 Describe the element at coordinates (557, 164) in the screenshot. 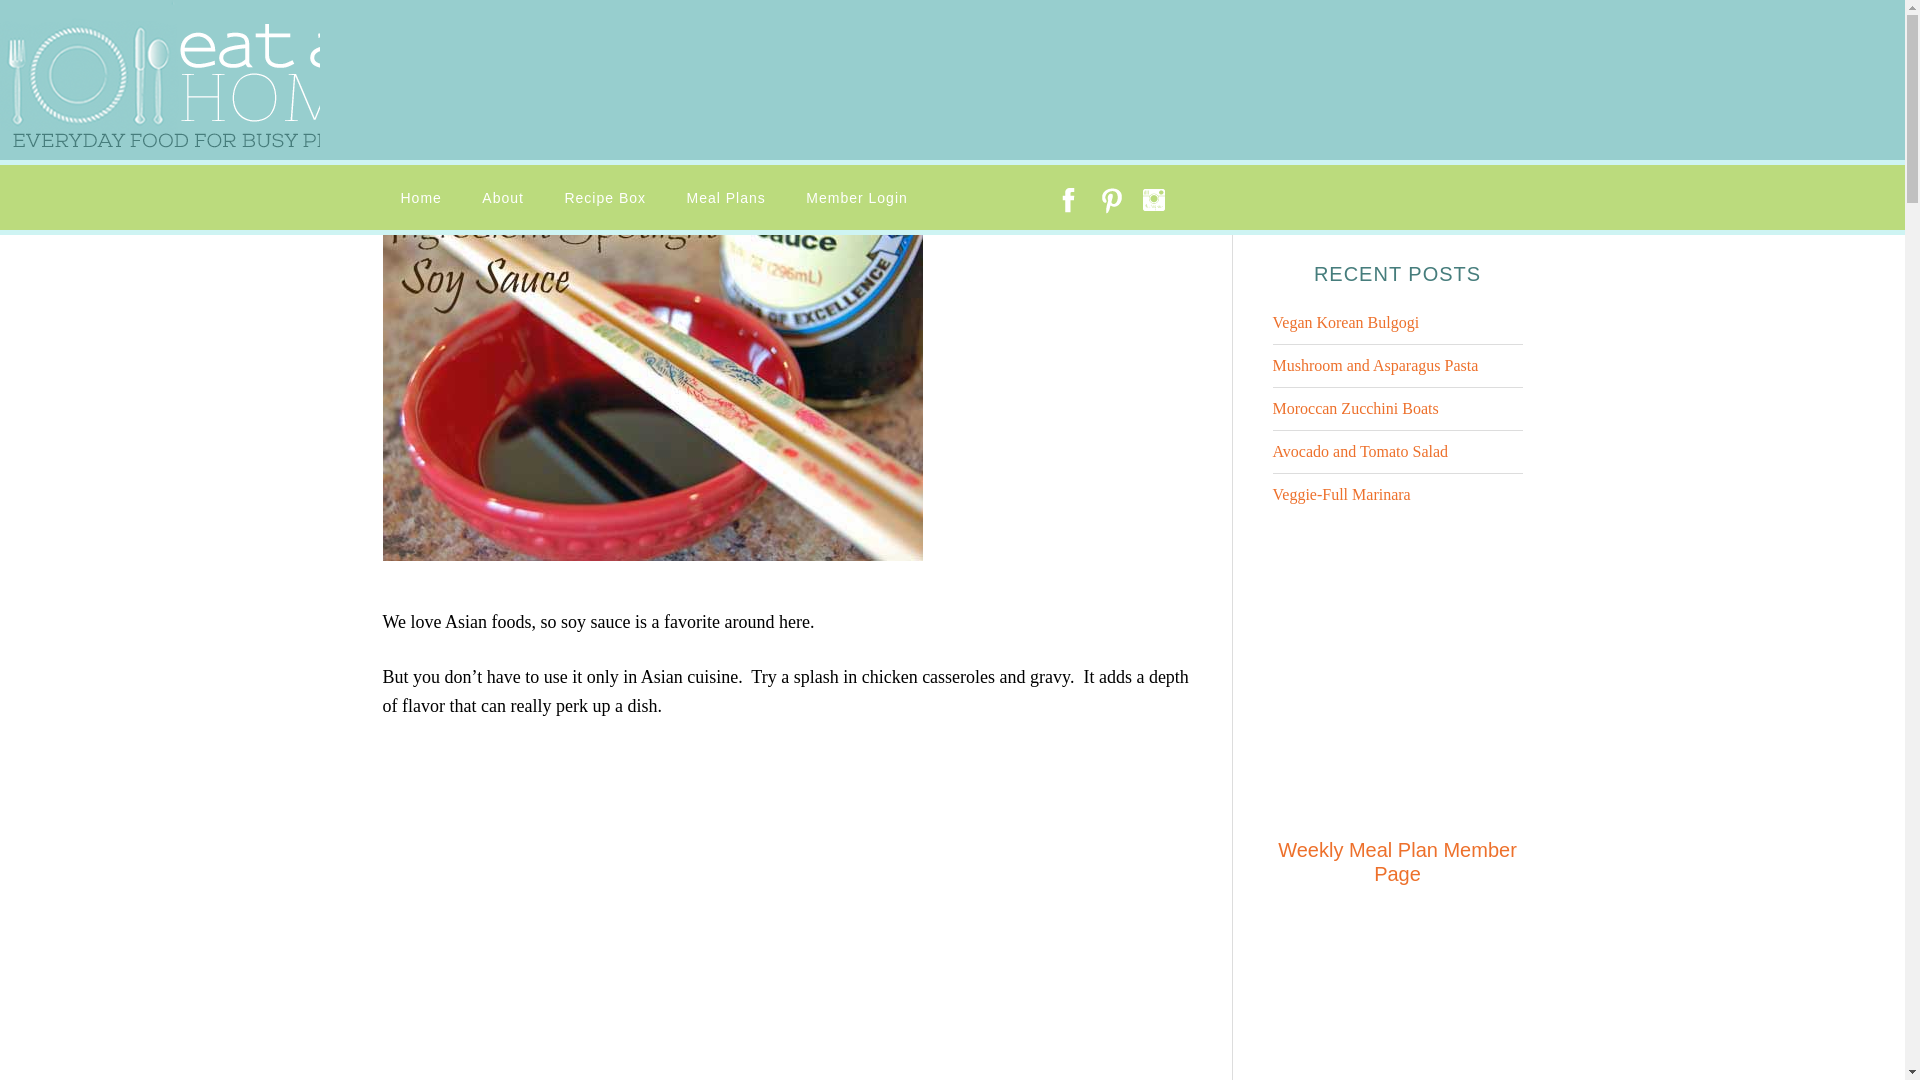

I see `11 Comments` at that location.